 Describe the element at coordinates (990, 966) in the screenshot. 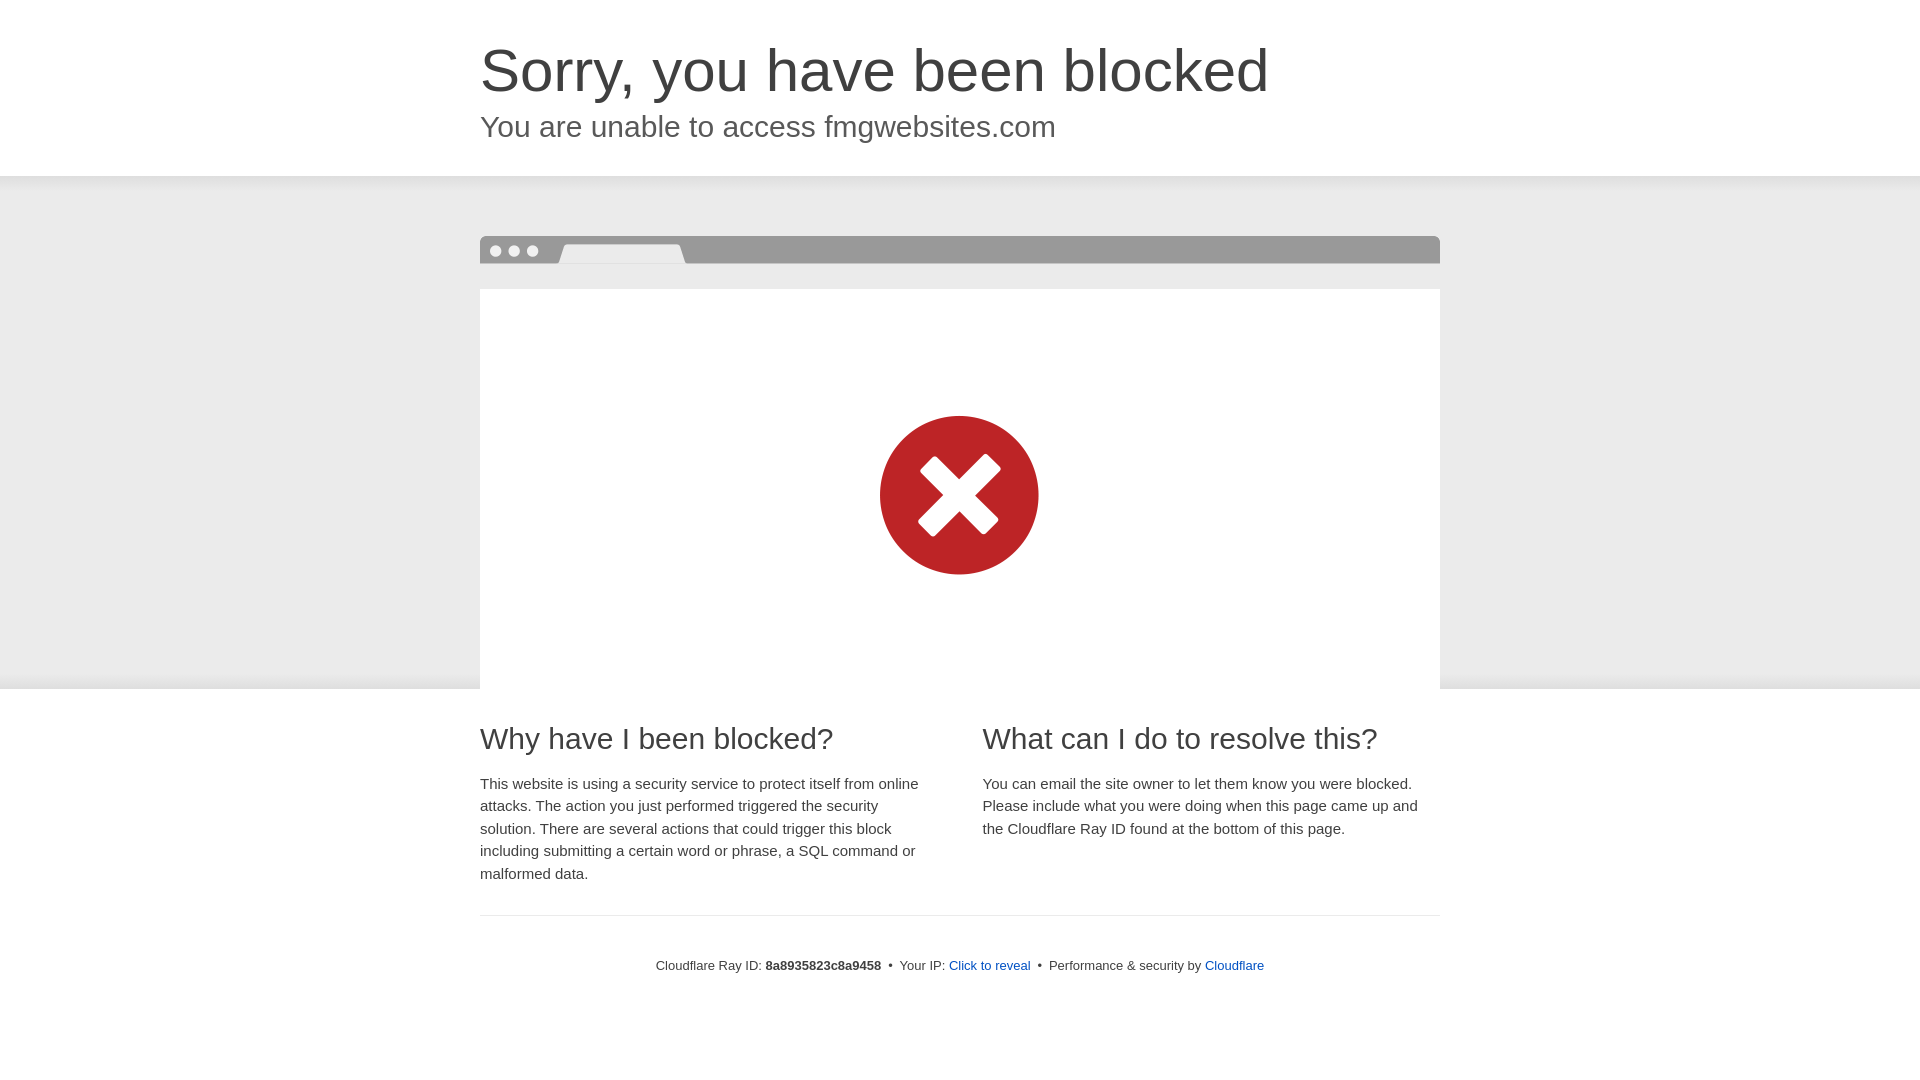

I see `Click to reveal` at that location.